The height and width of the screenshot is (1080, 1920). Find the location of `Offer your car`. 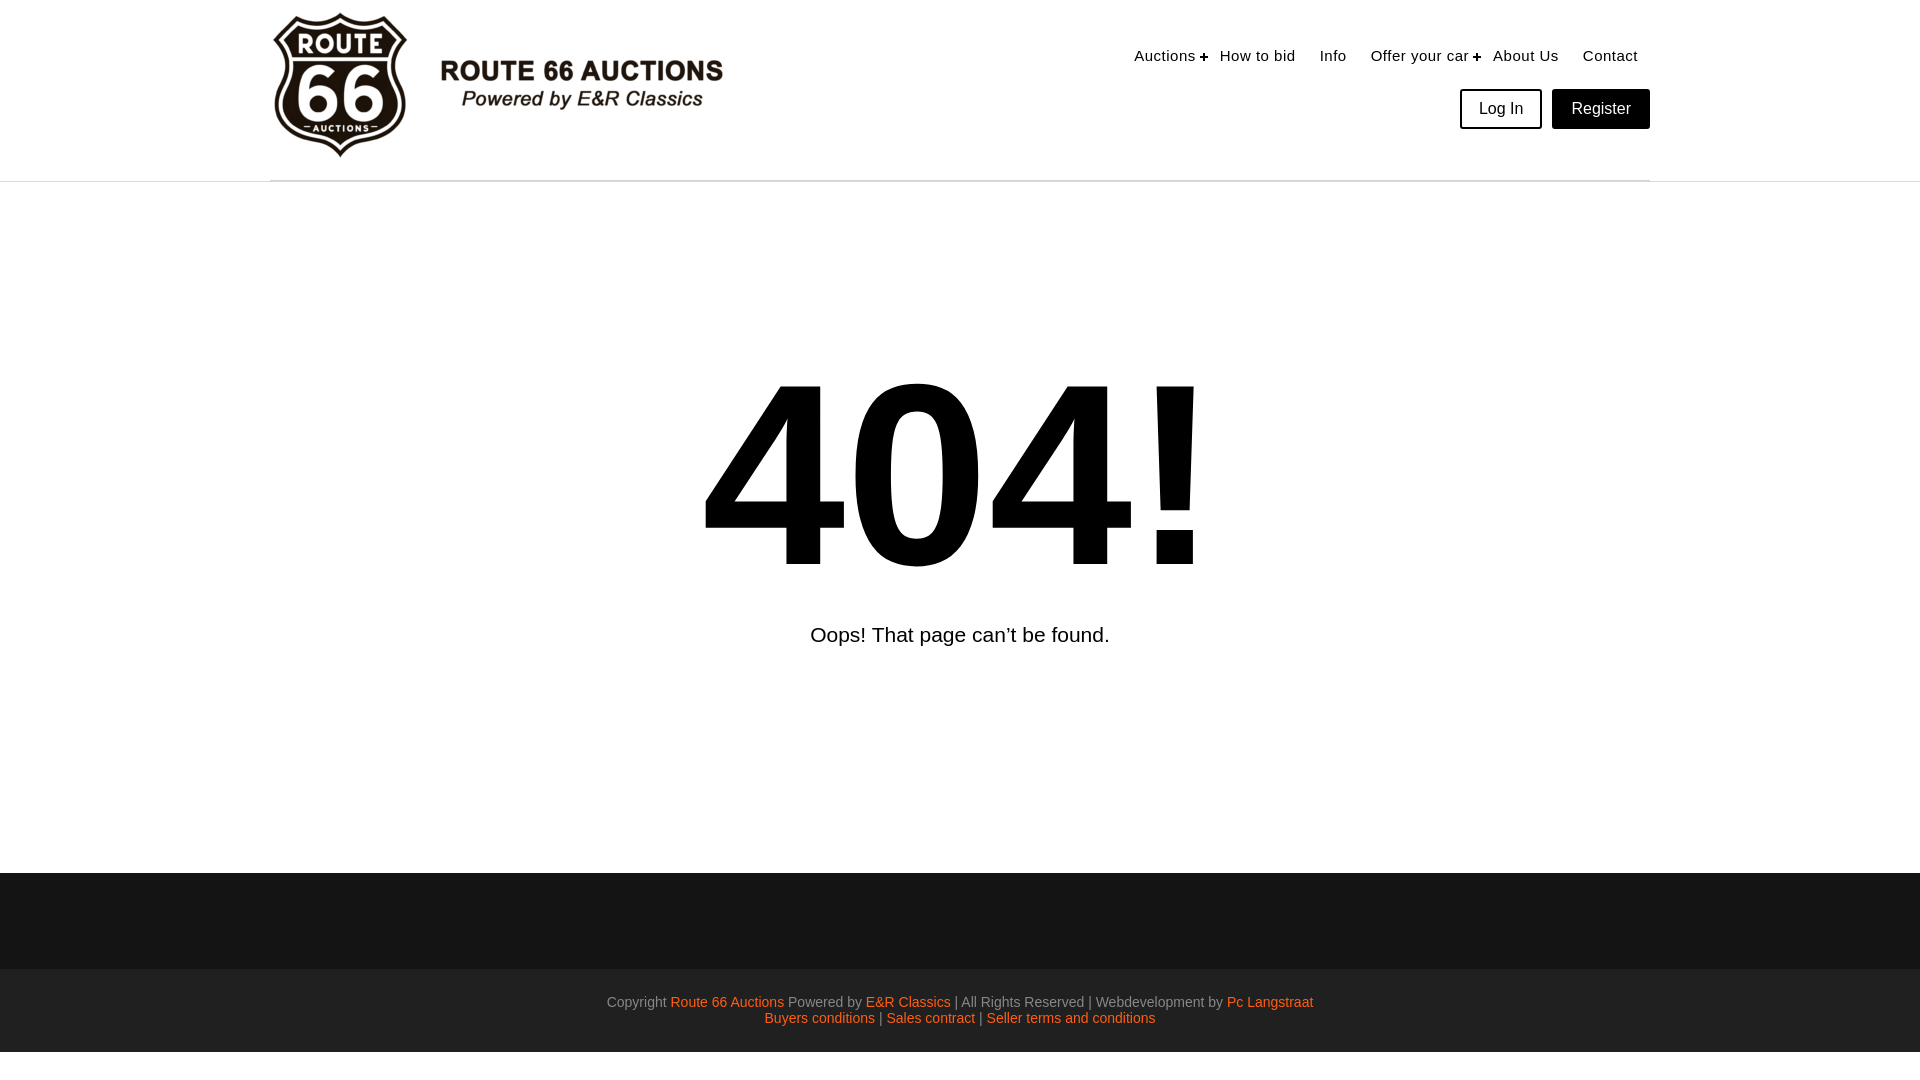

Offer your car is located at coordinates (1420, 54).